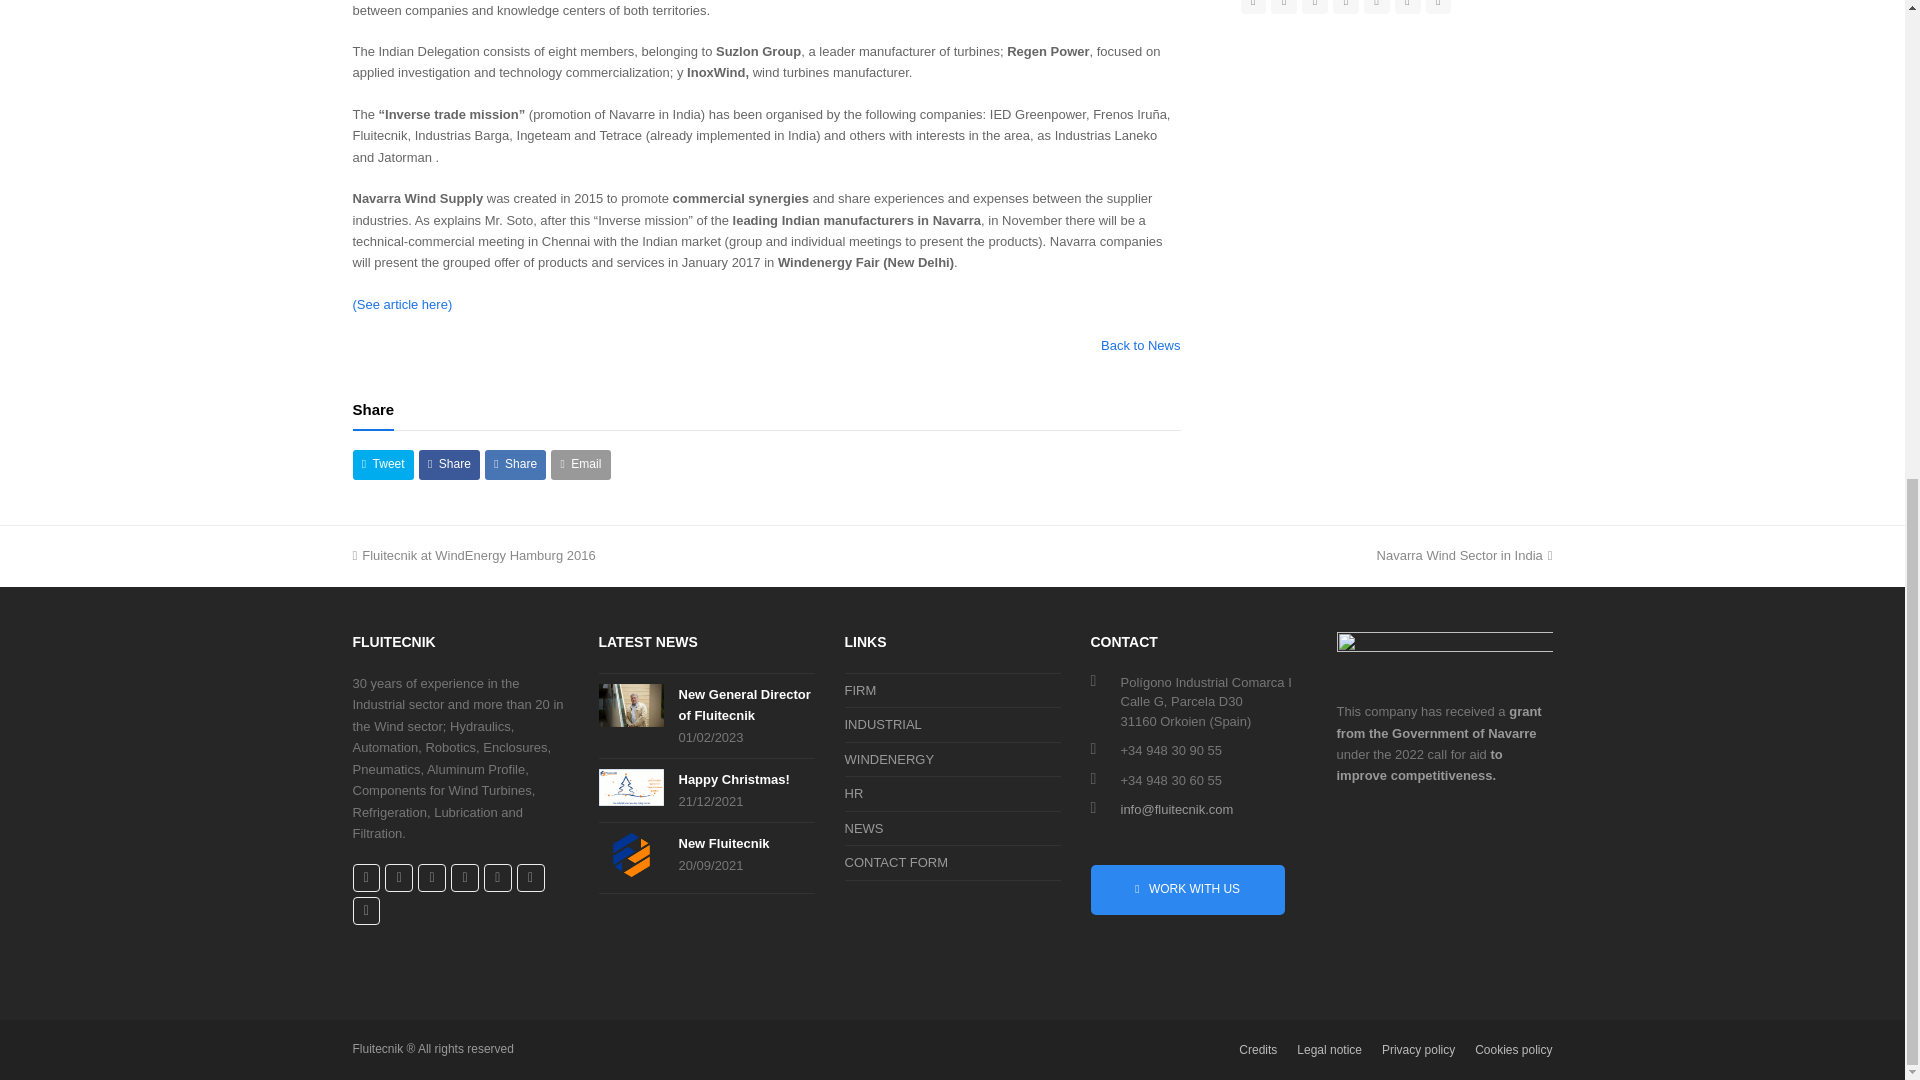 This screenshot has width=1920, height=1080. Describe the element at coordinates (398, 878) in the screenshot. I see `Facebook` at that location.